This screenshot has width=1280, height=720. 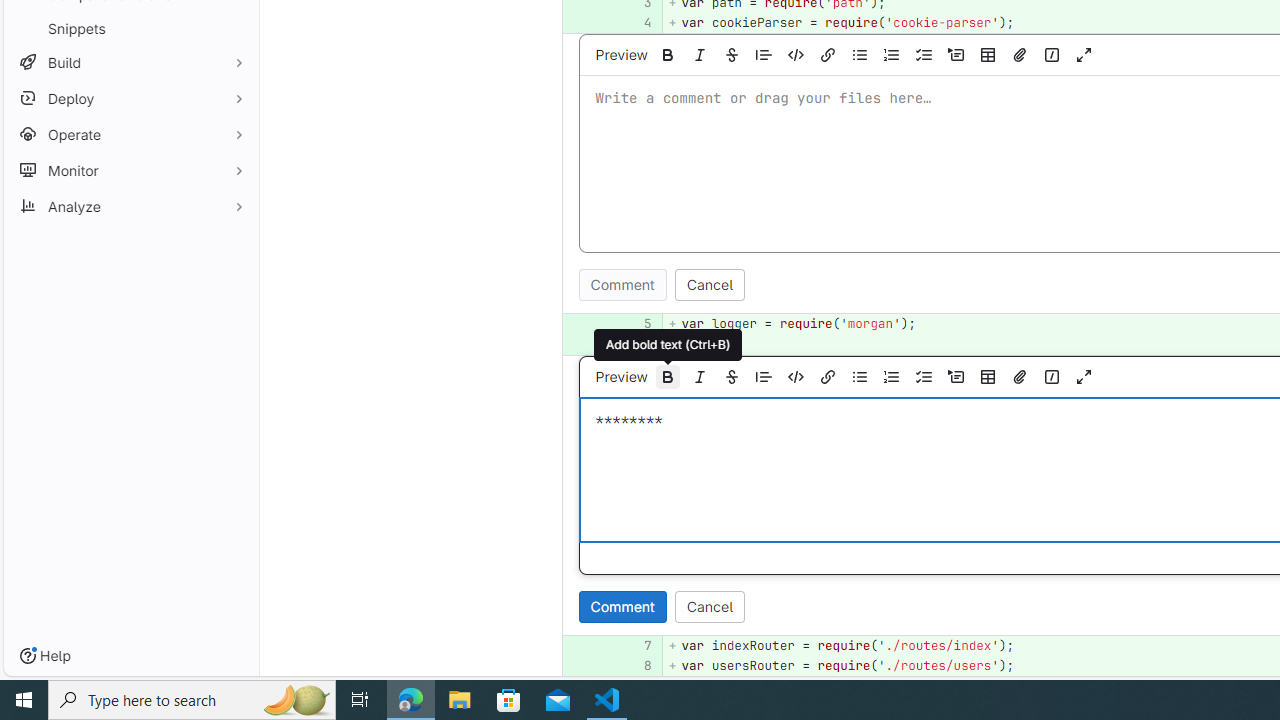 I want to click on 6, so click(x=637, y=344).